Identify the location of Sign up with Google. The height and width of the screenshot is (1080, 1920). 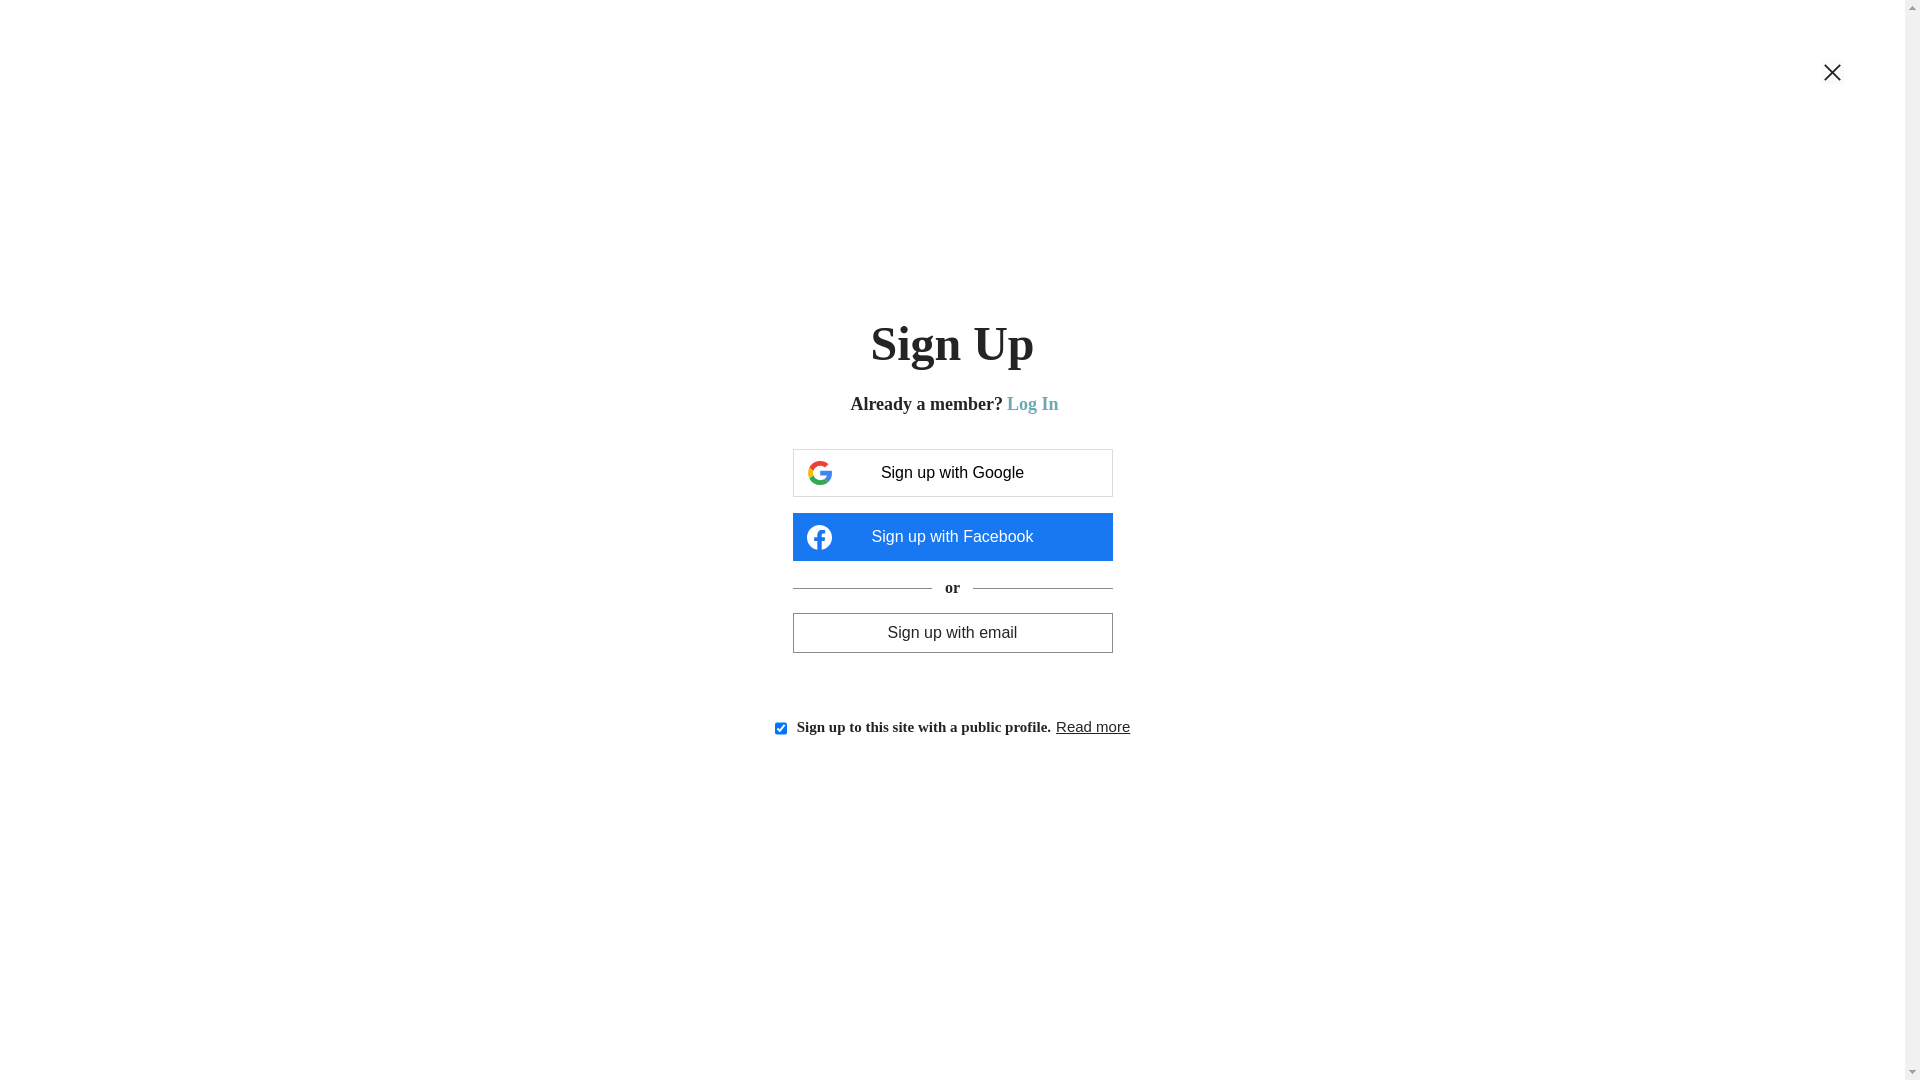
(952, 473).